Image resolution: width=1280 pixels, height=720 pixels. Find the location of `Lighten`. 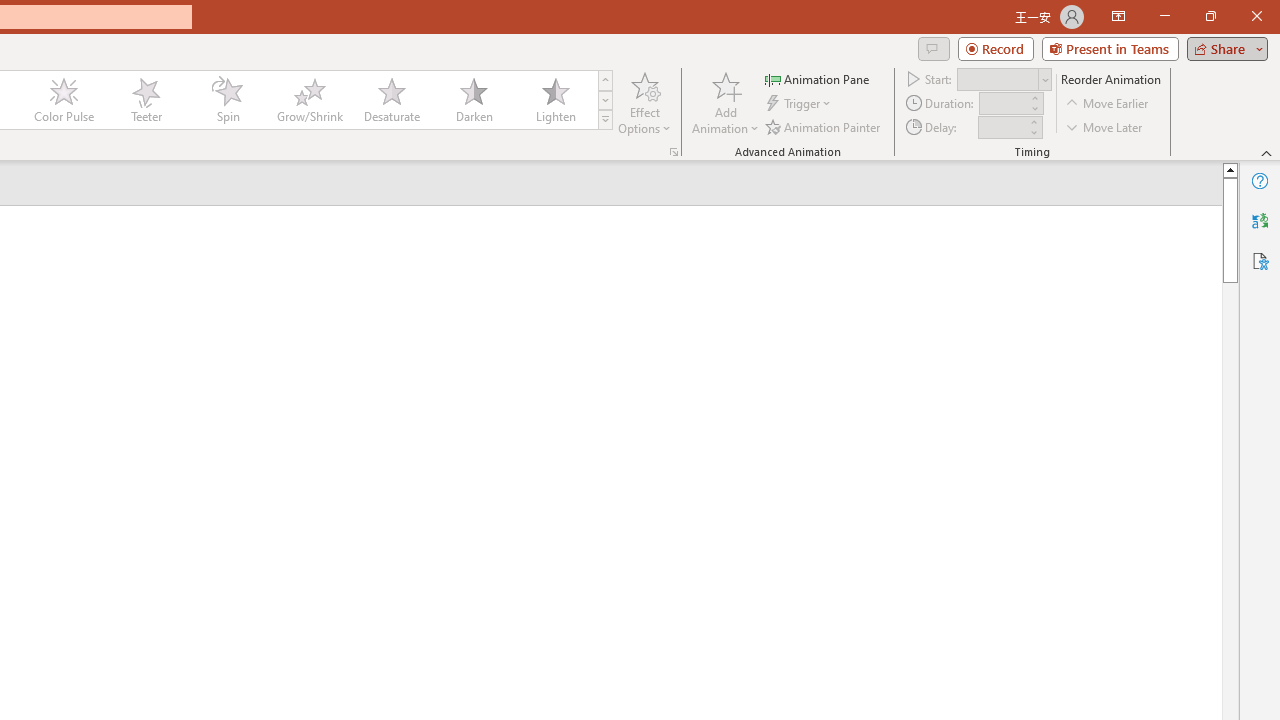

Lighten is located at coordinates (555, 100).